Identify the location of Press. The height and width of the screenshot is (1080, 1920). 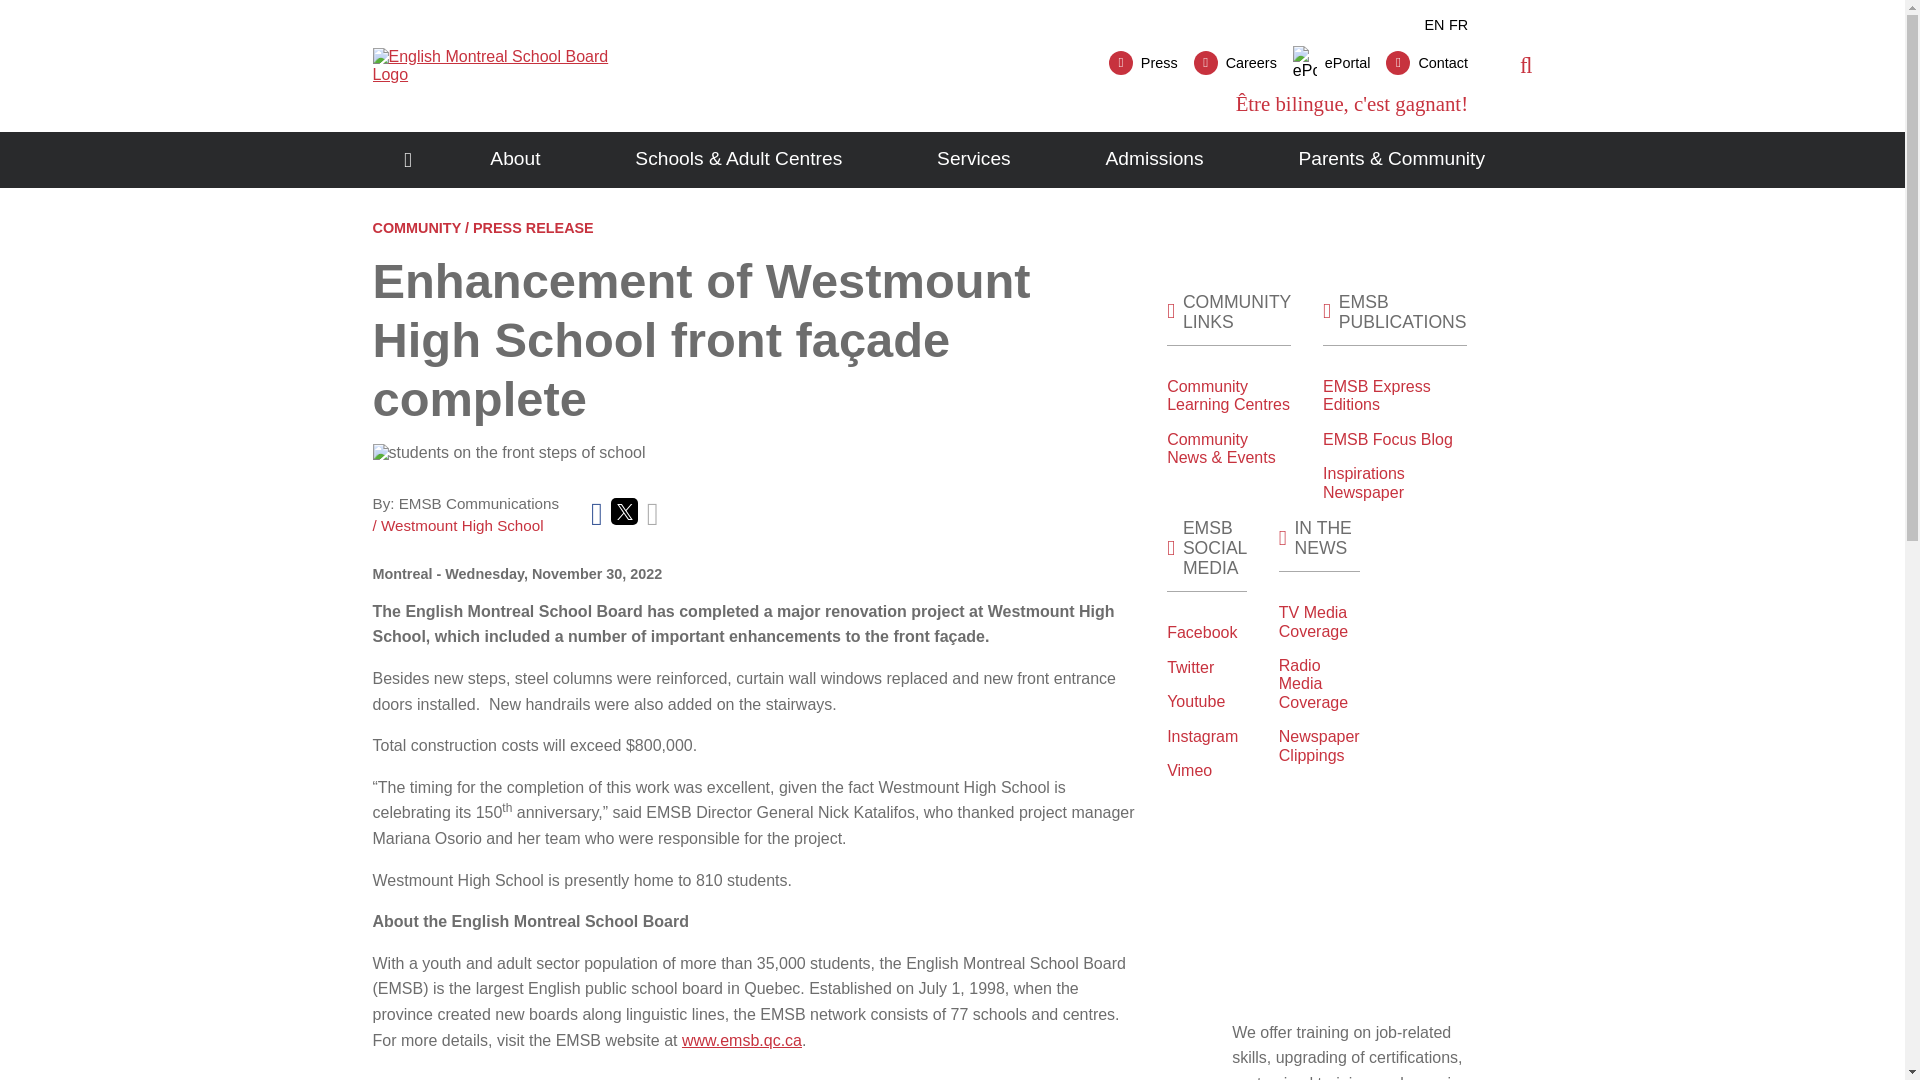
(1144, 62).